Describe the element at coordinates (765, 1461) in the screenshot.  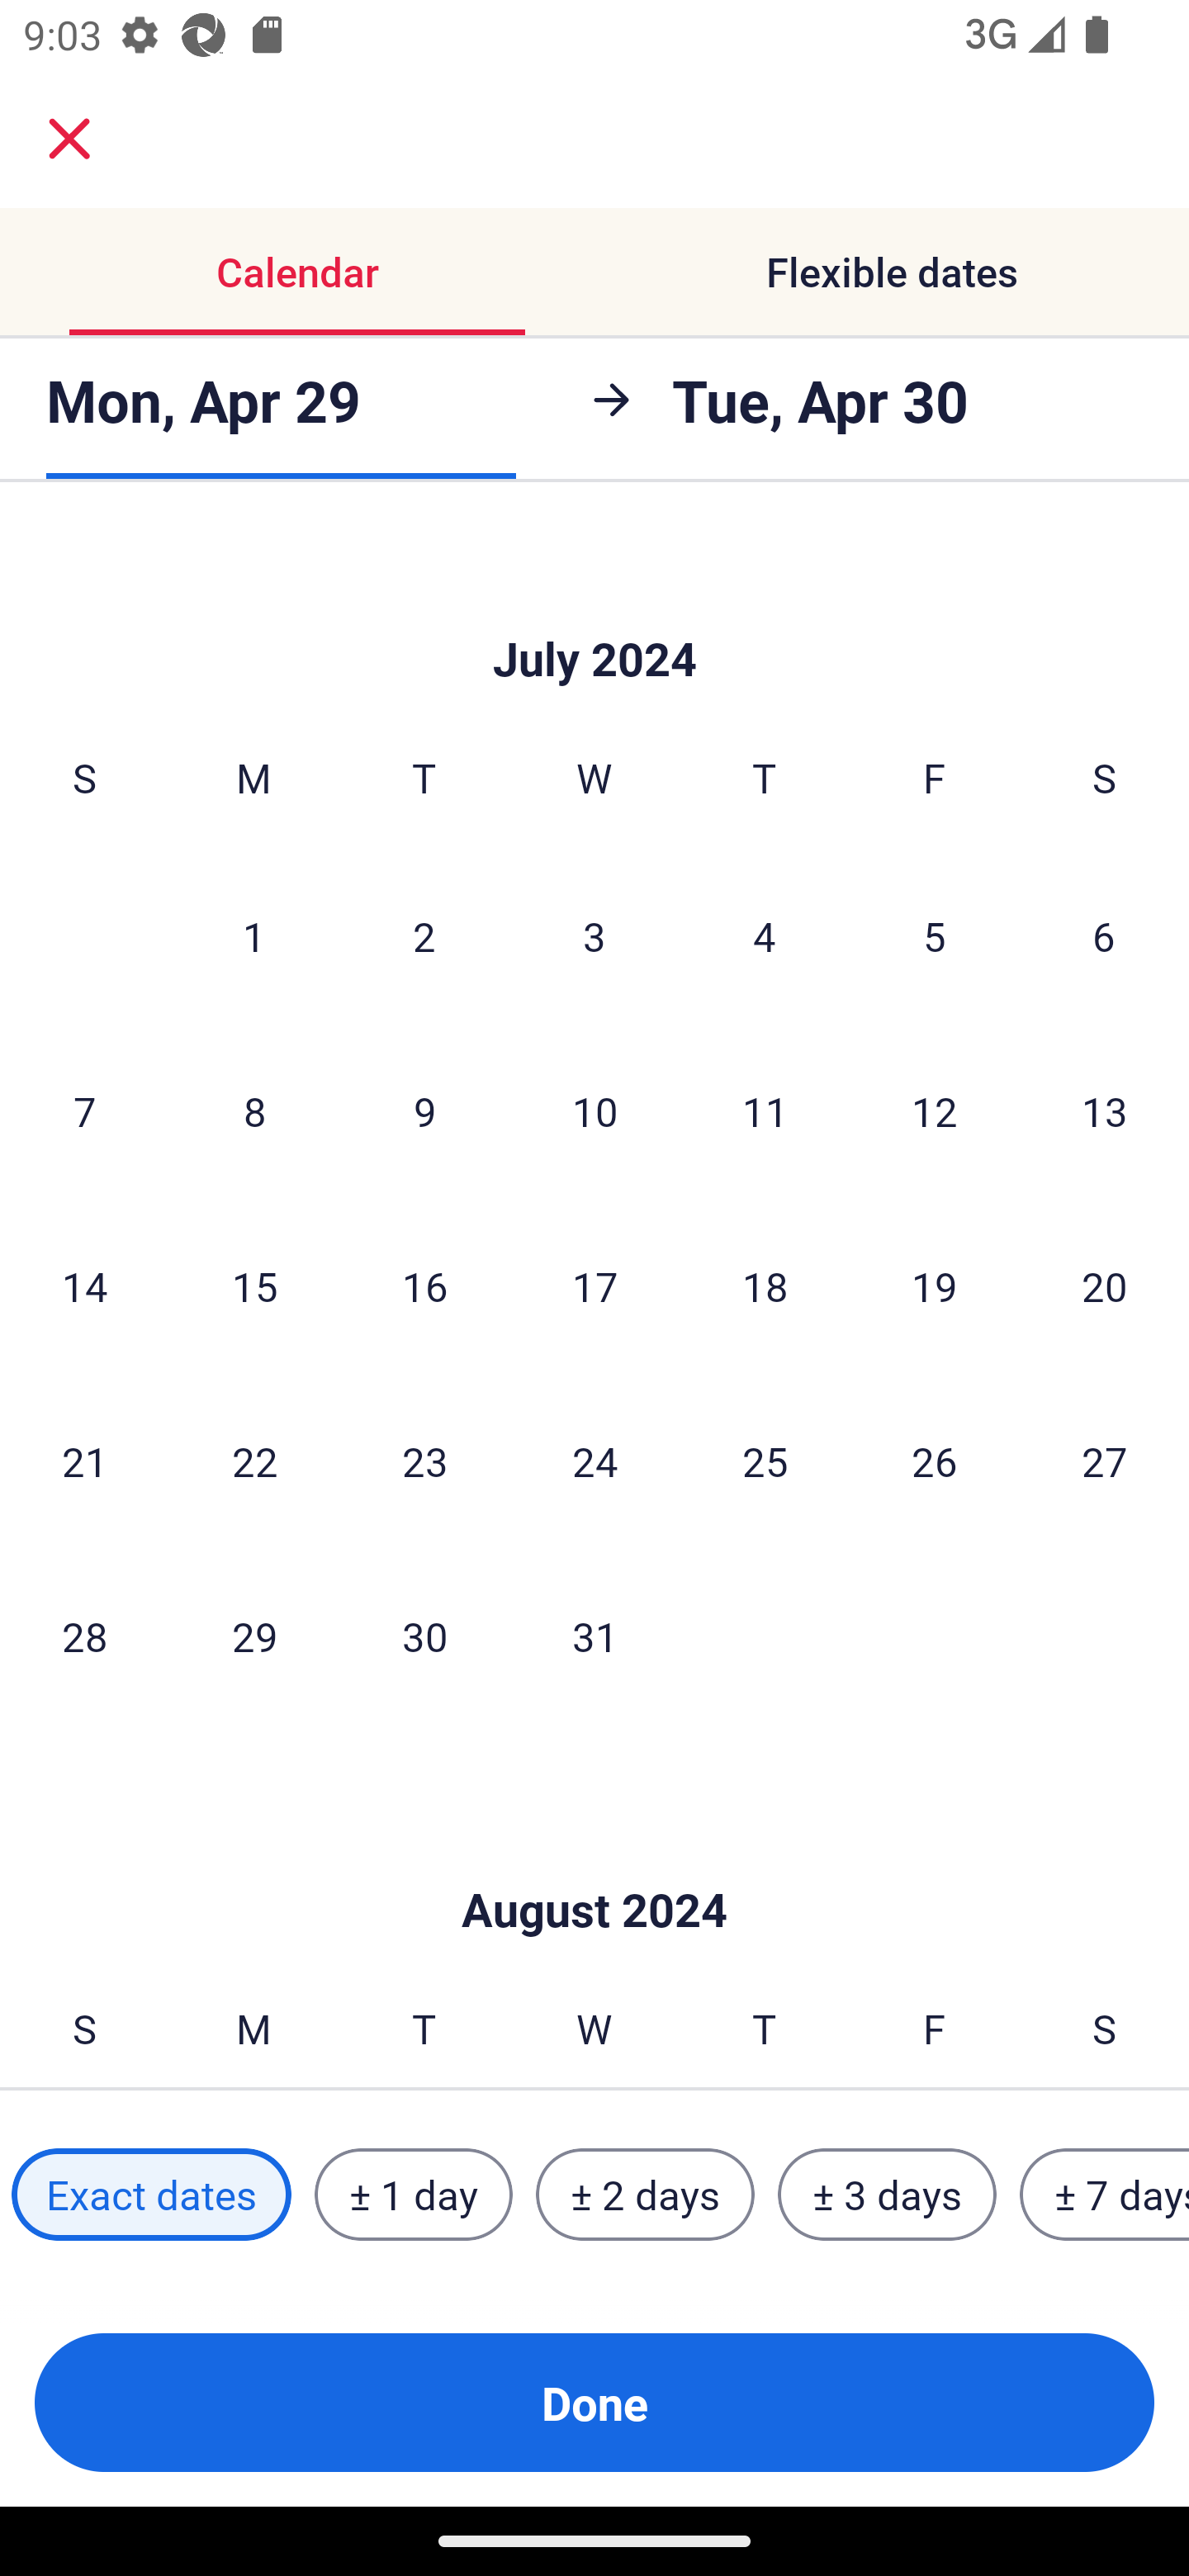
I see `25 Thursday, July 25, 2024` at that location.